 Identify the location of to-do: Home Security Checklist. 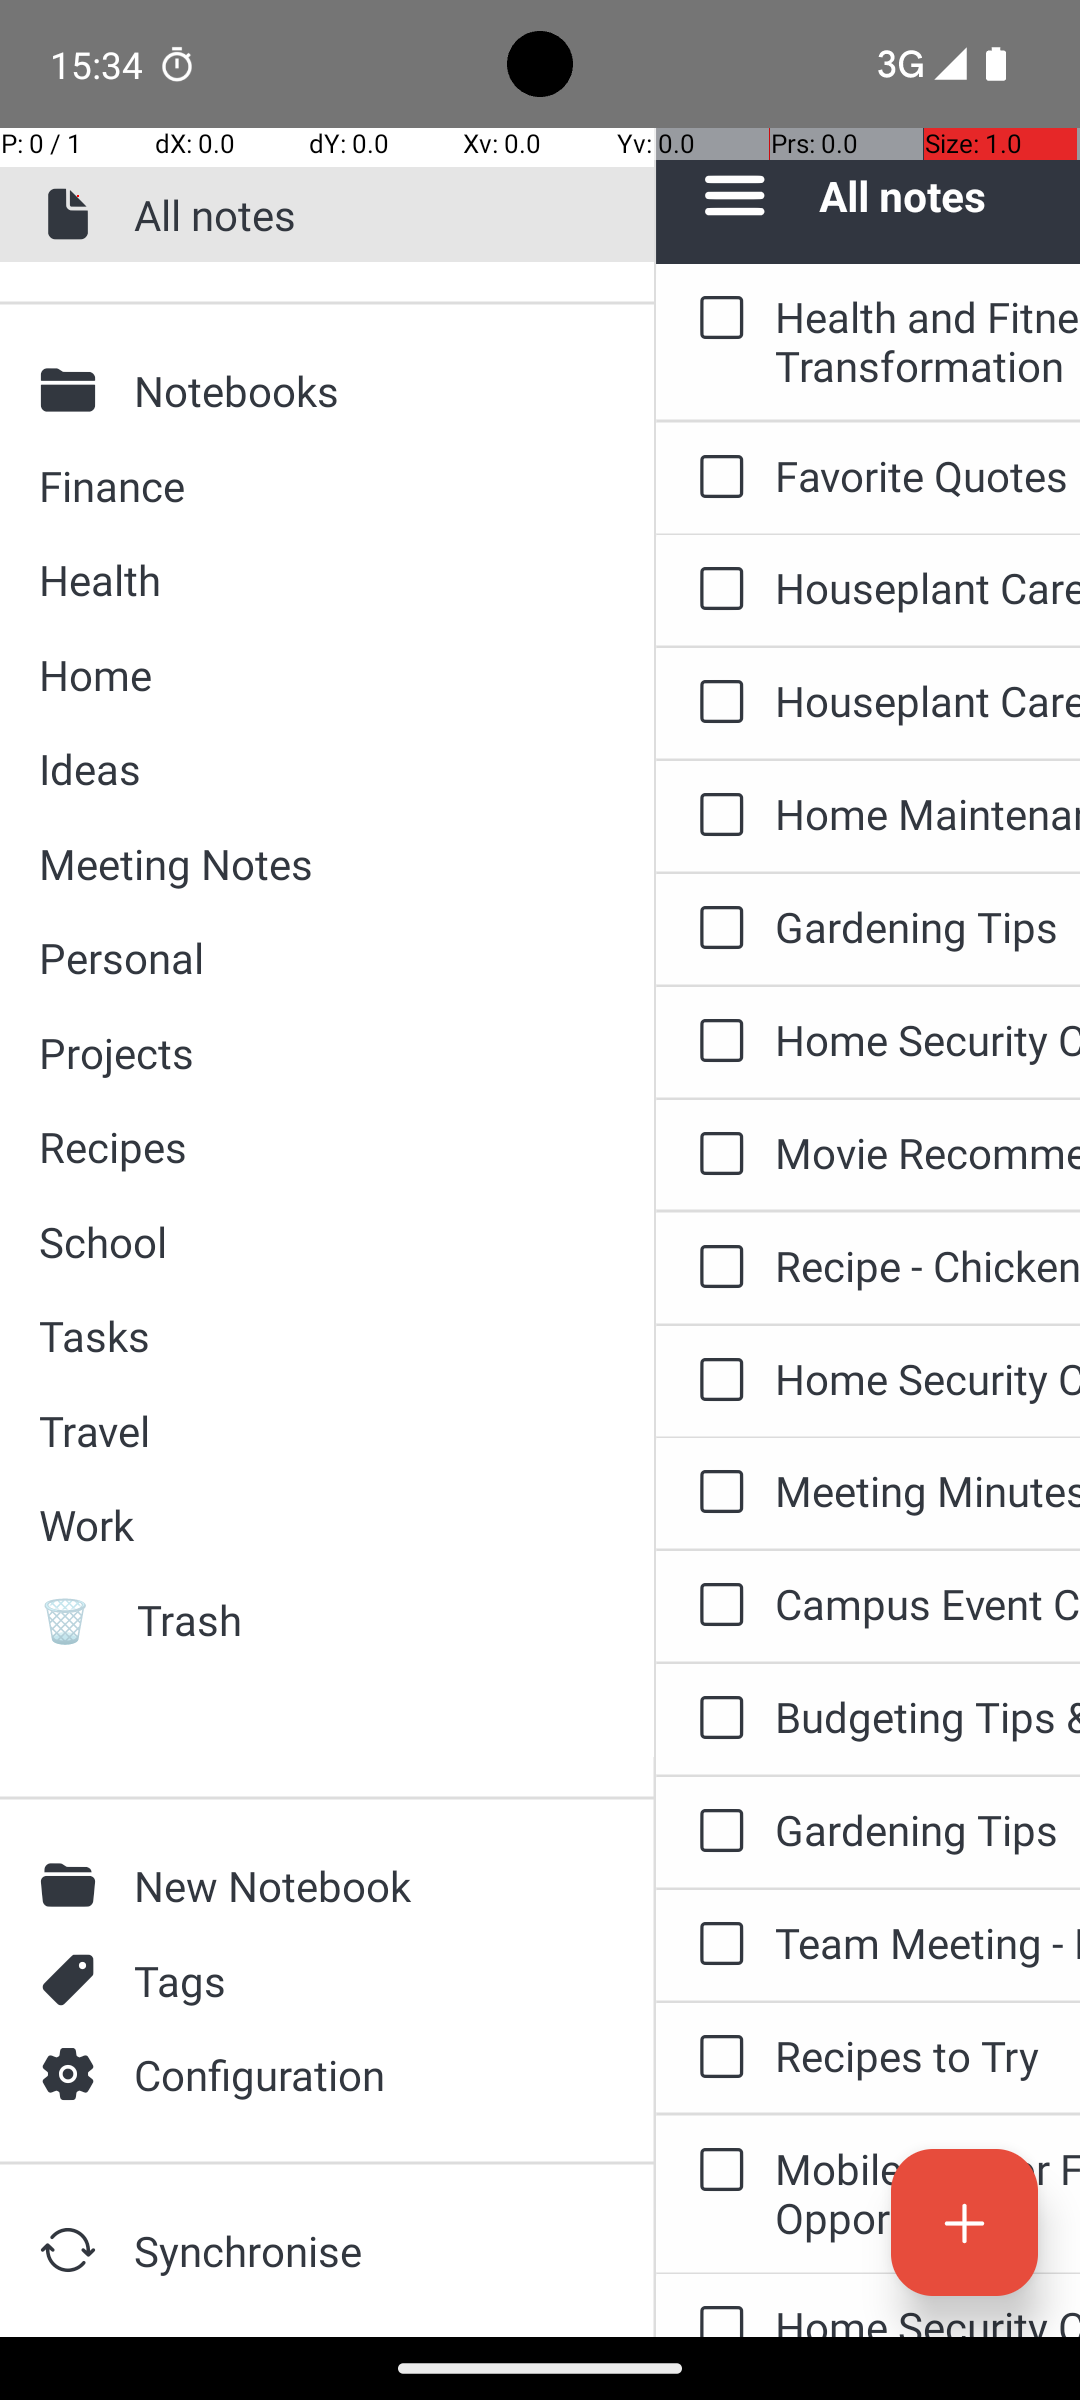
(716, 1042).